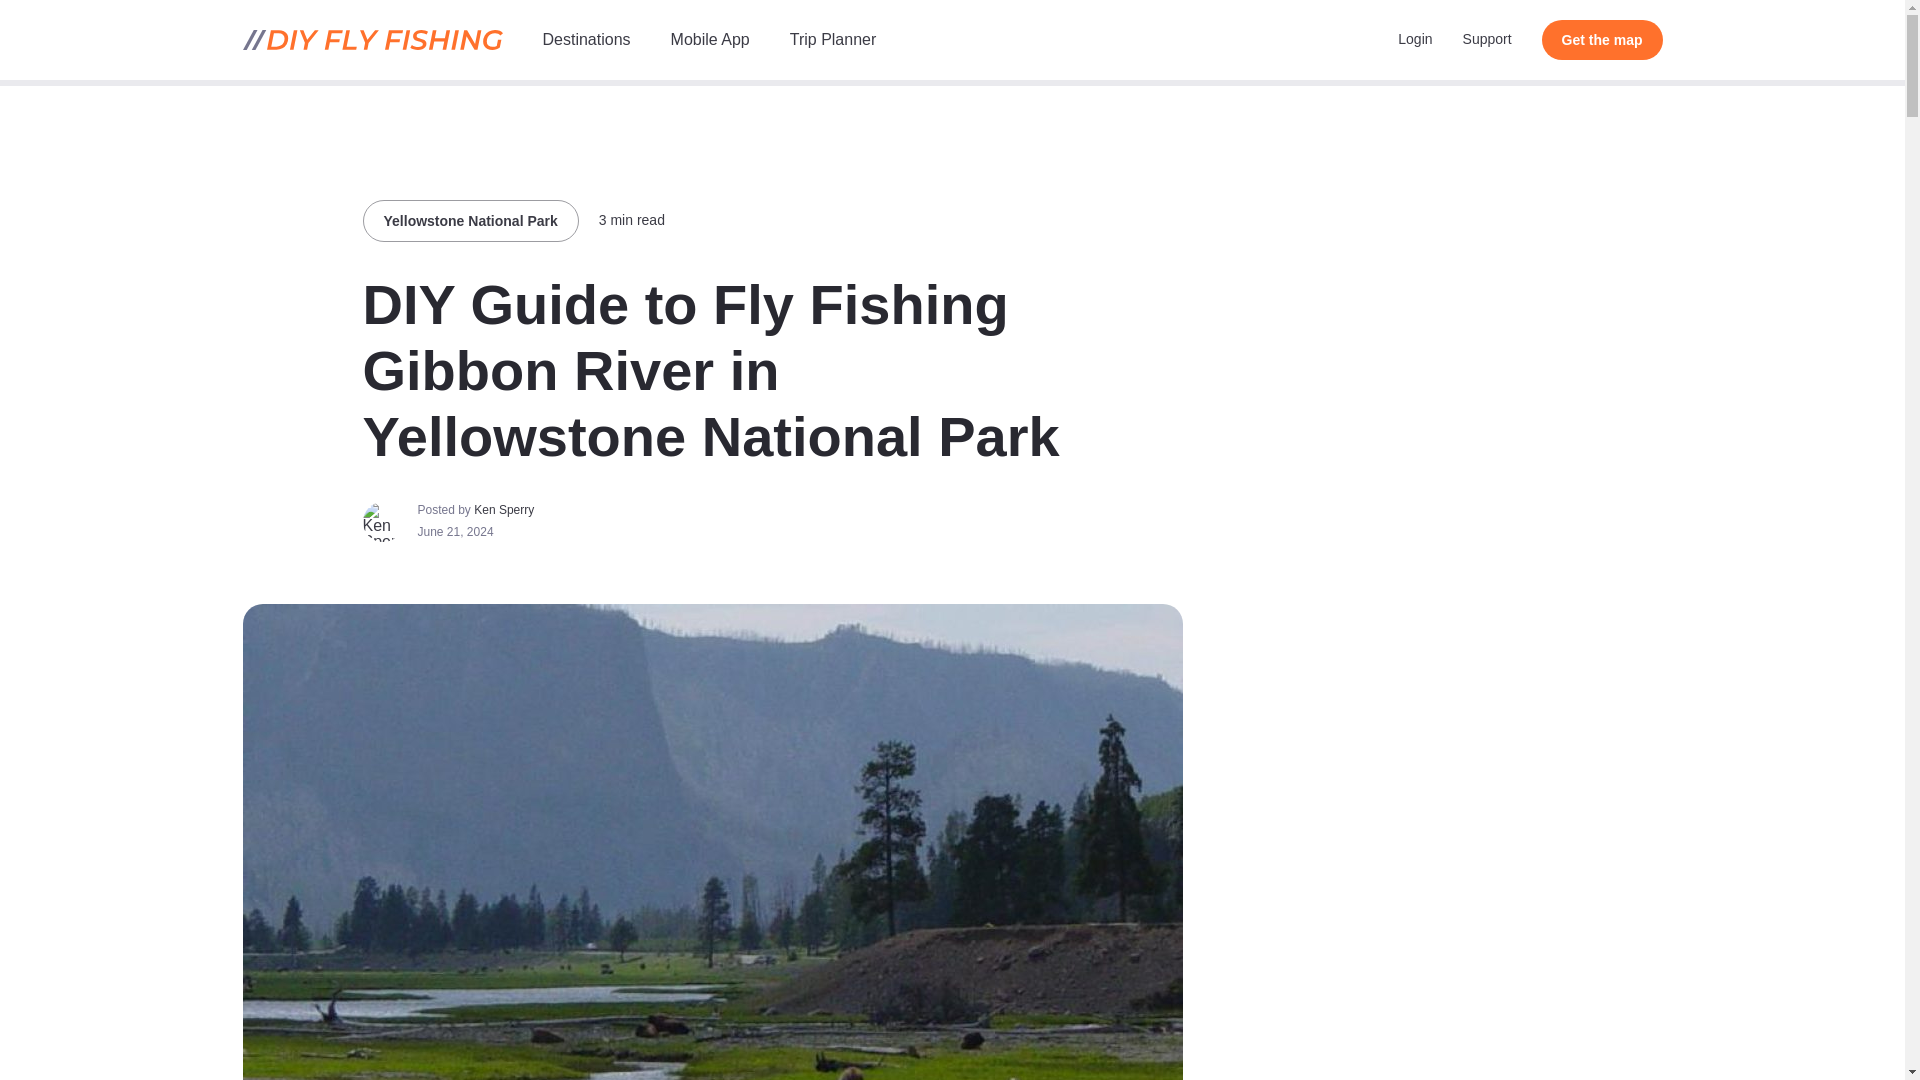 The width and height of the screenshot is (1920, 1080). I want to click on Destinations, so click(585, 39).